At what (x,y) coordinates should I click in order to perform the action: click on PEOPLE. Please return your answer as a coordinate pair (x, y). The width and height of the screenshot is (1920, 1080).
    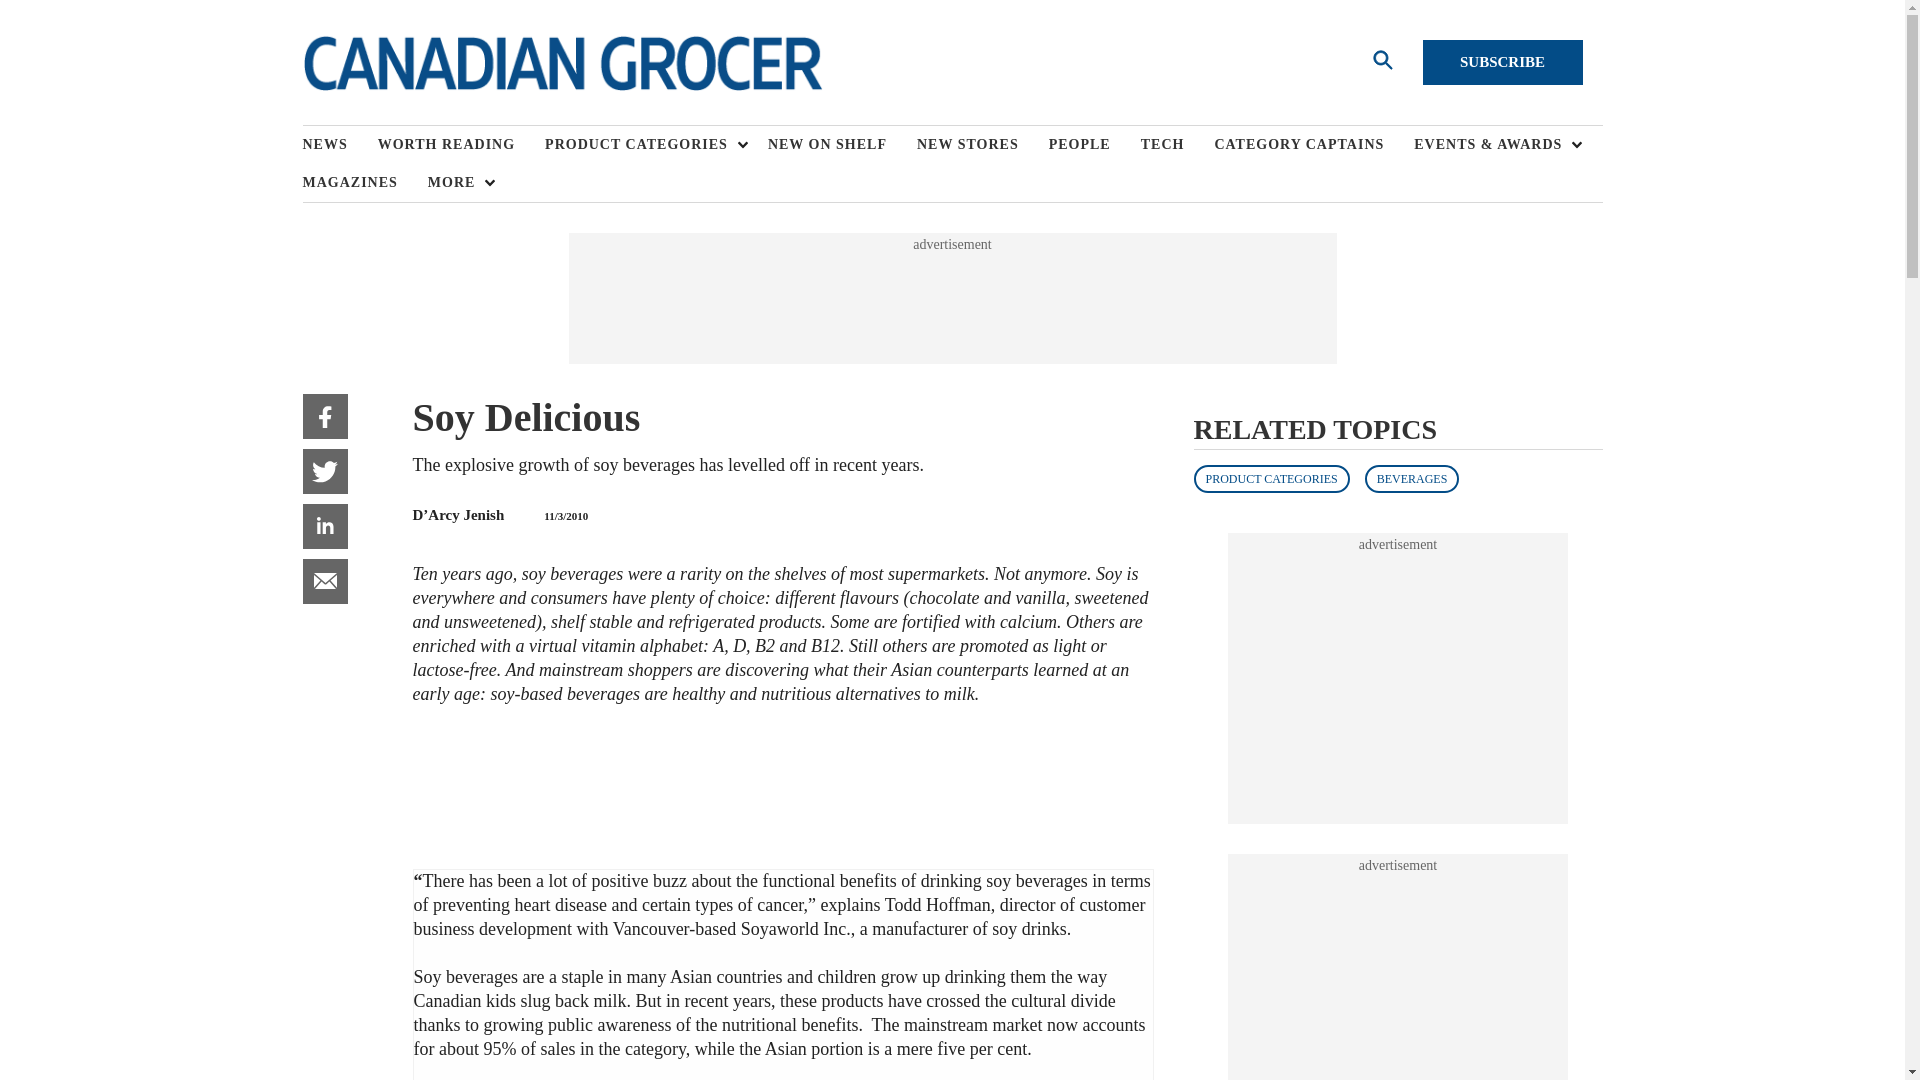
    Looking at the image, I should click on (1094, 145).